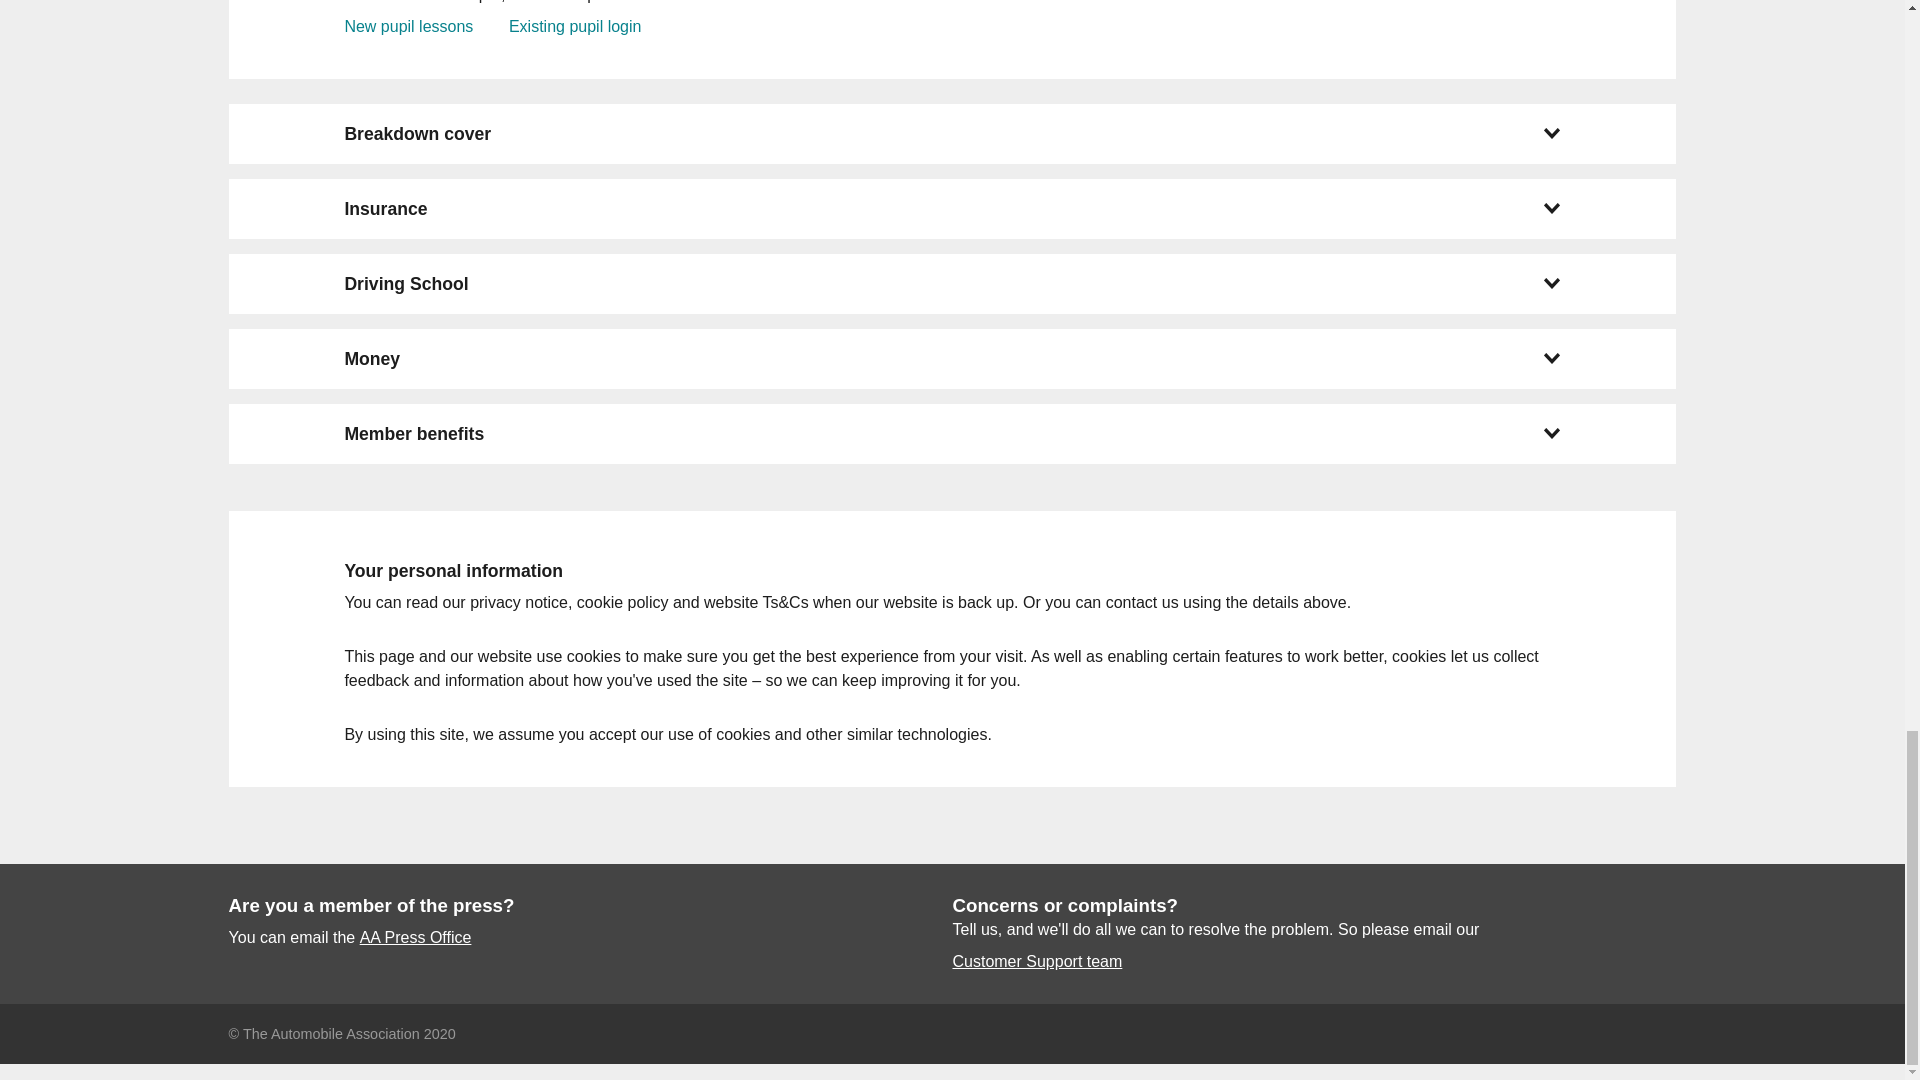 This screenshot has height=1080, width=1920. Describe the element at coordinates (1036, 962) in the screenshot. I see `Customer Support team` at that location.